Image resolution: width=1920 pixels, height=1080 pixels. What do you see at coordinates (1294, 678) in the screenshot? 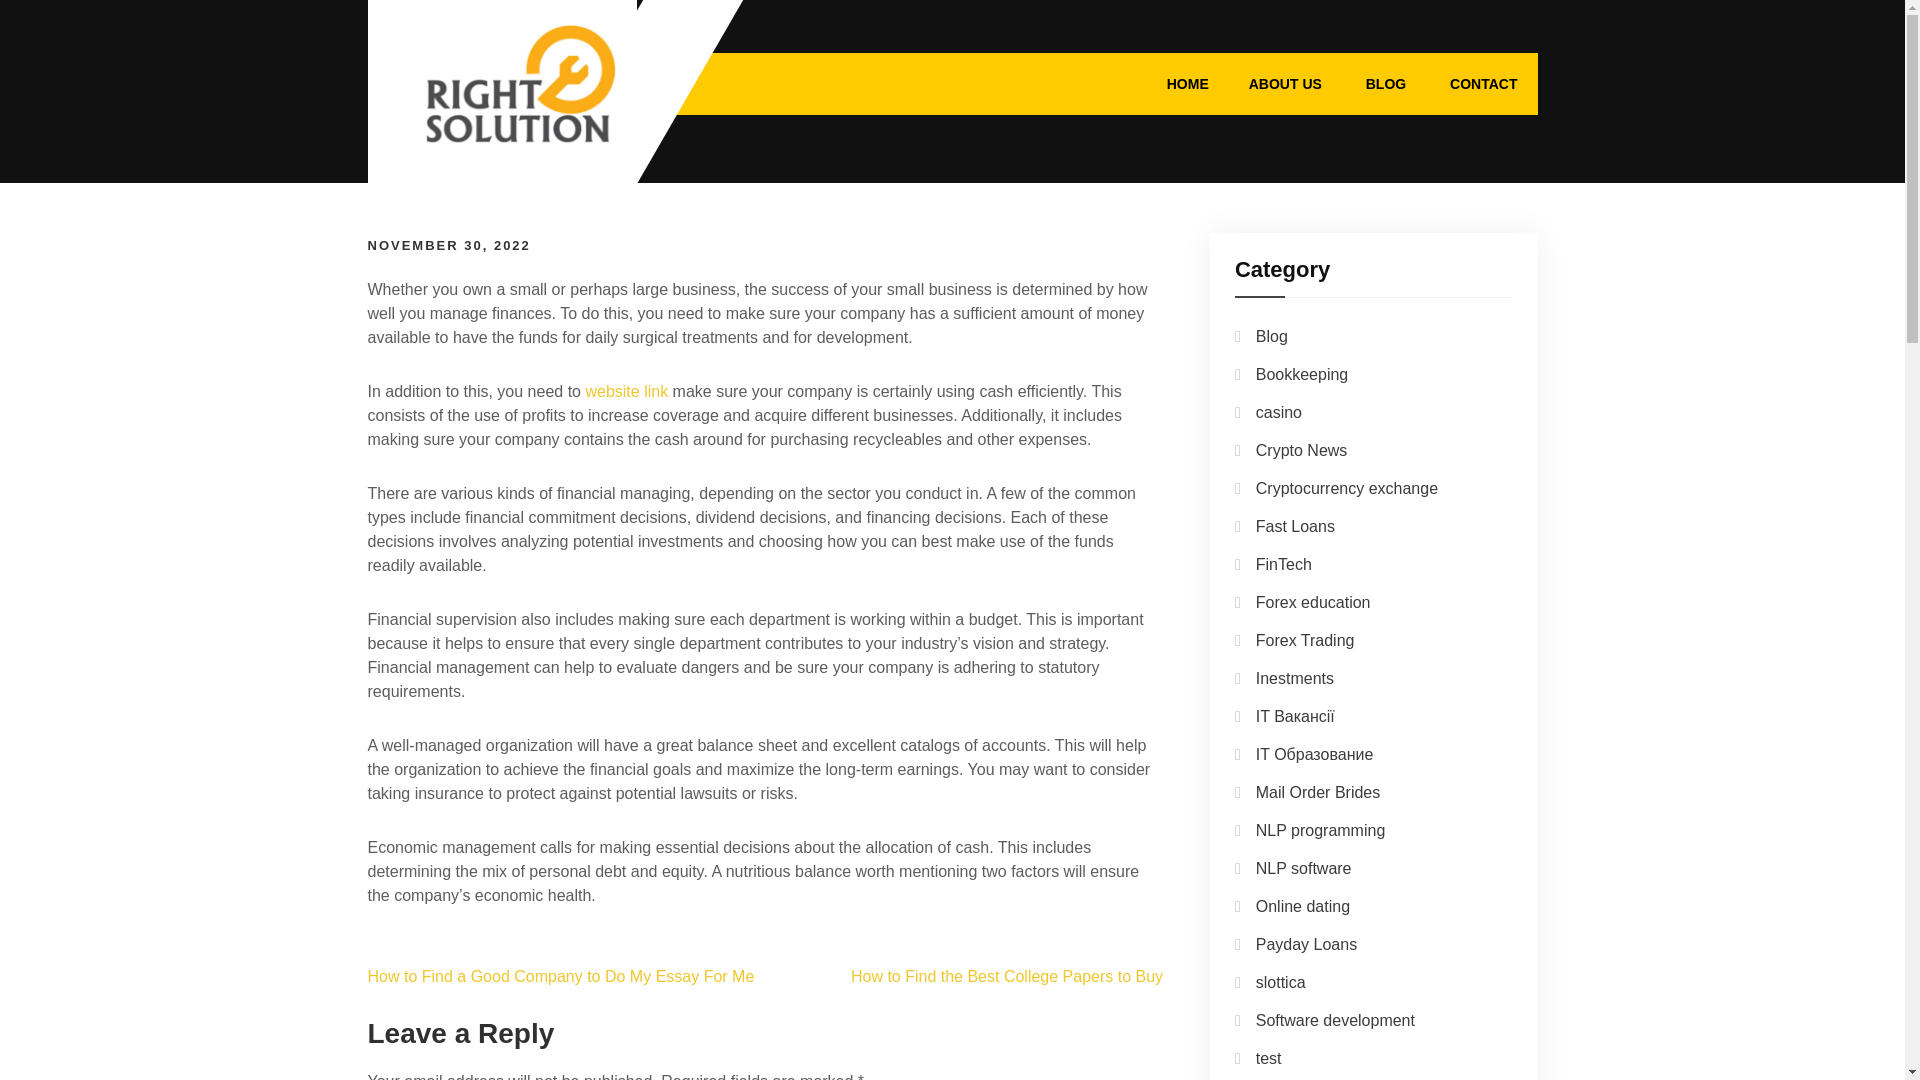
I see `Inestments` at bounding box center [1294, 678].